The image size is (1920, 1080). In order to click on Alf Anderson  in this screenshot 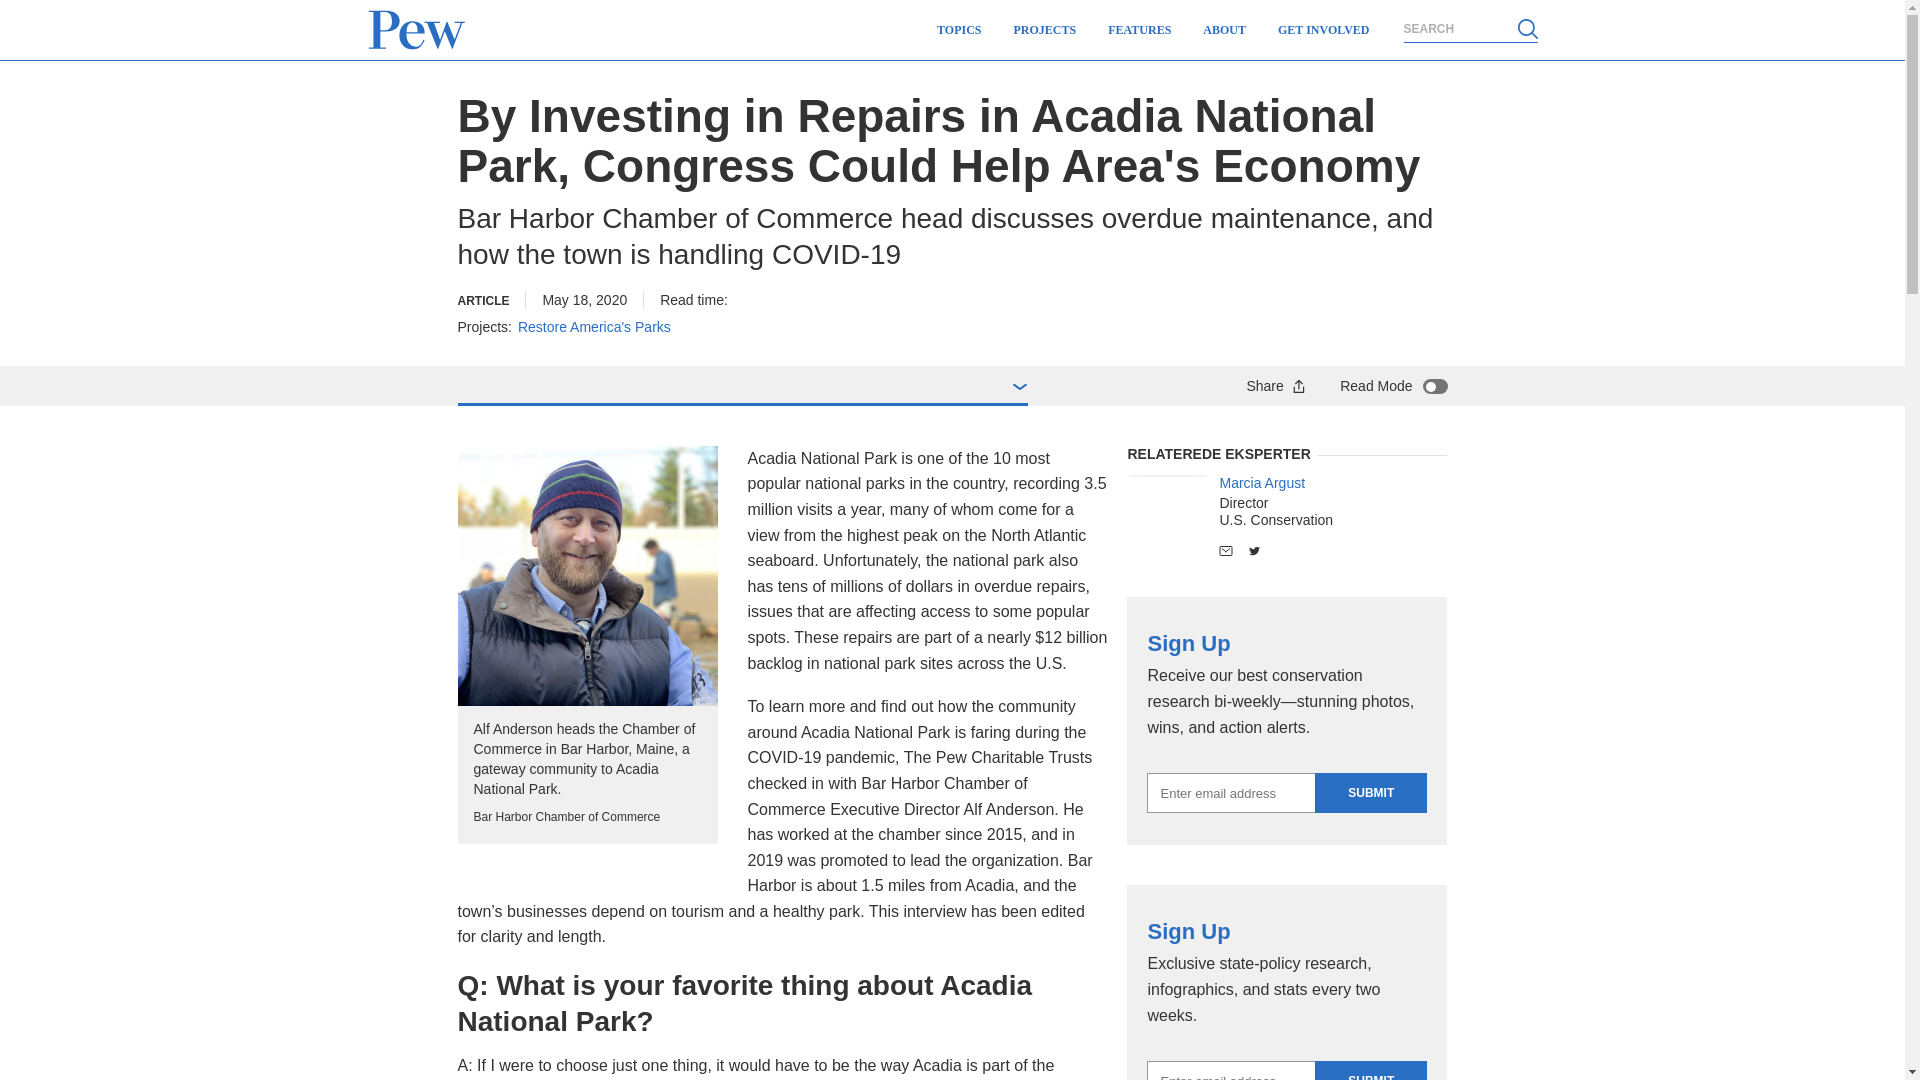, I will do `click(588, 576)`.